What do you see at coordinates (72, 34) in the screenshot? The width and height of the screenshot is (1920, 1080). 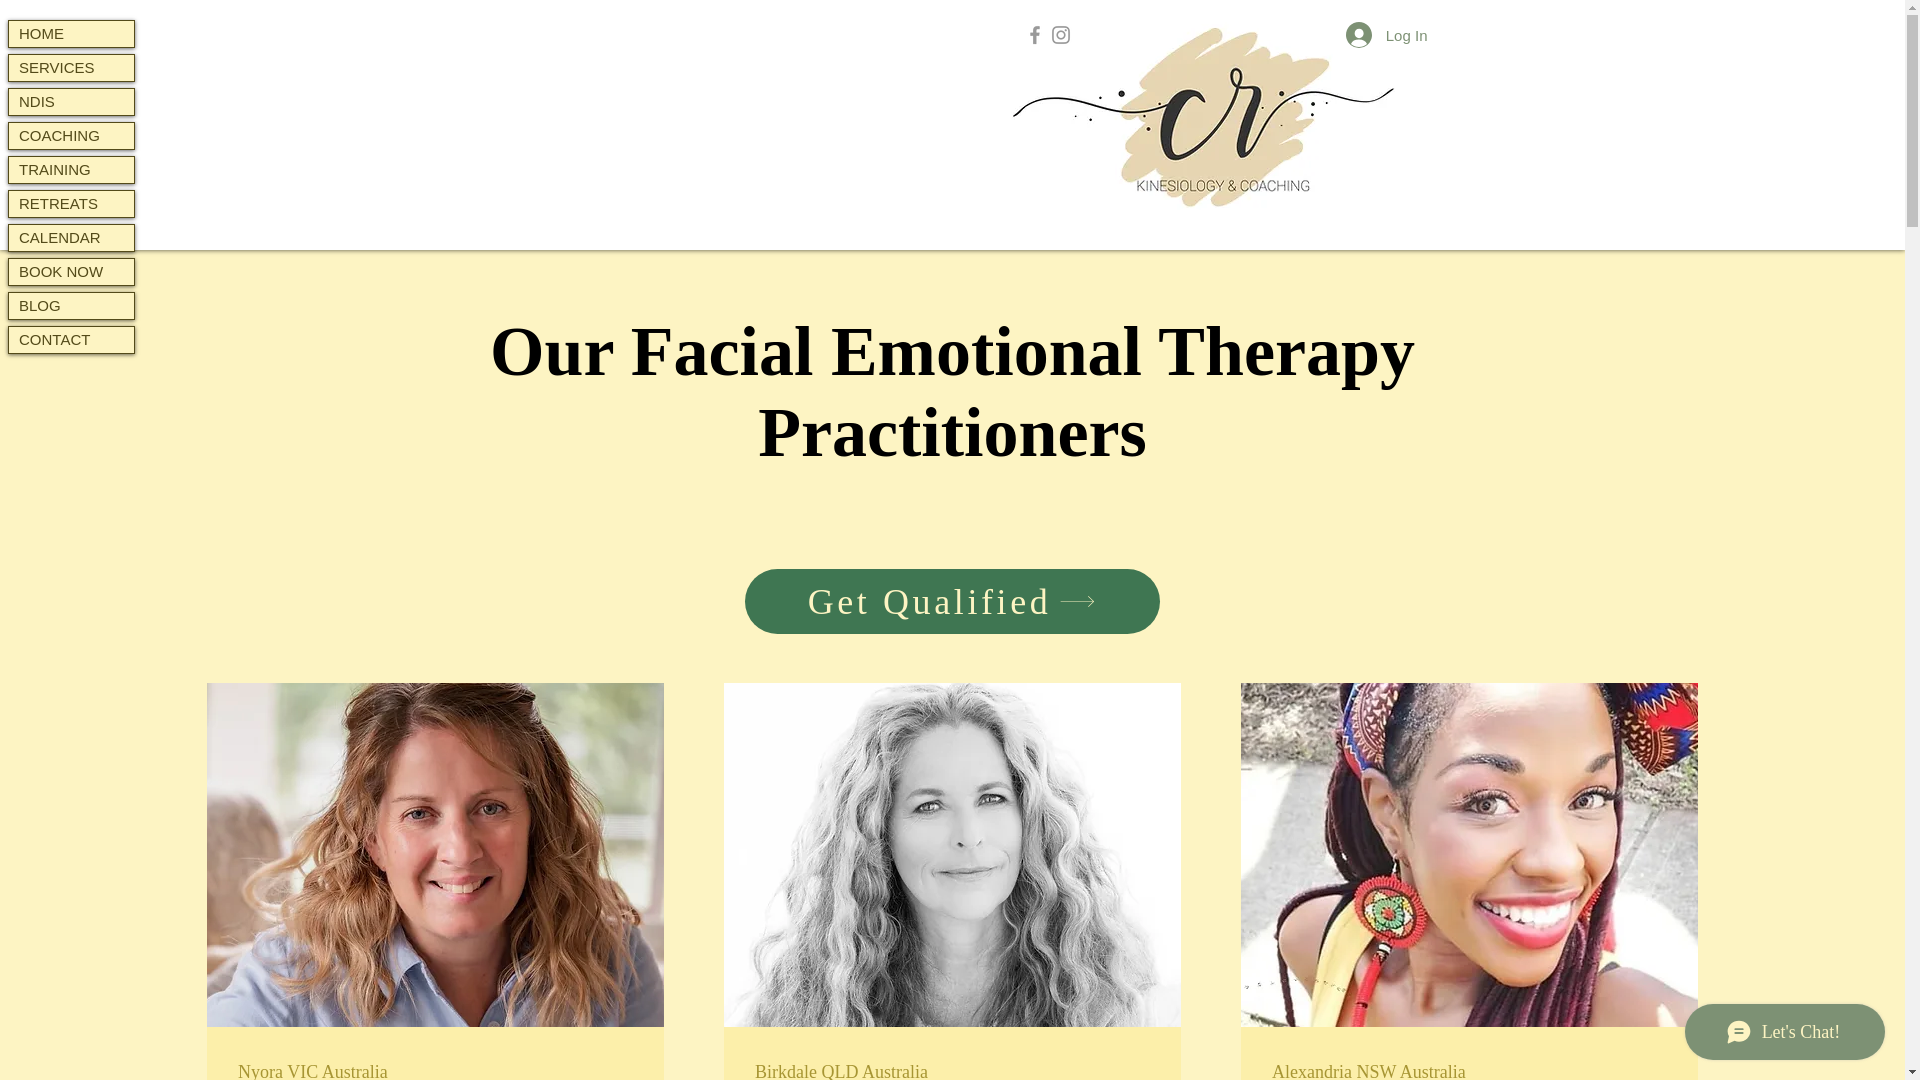 I see `HOME` at bounding box center [72, 34].